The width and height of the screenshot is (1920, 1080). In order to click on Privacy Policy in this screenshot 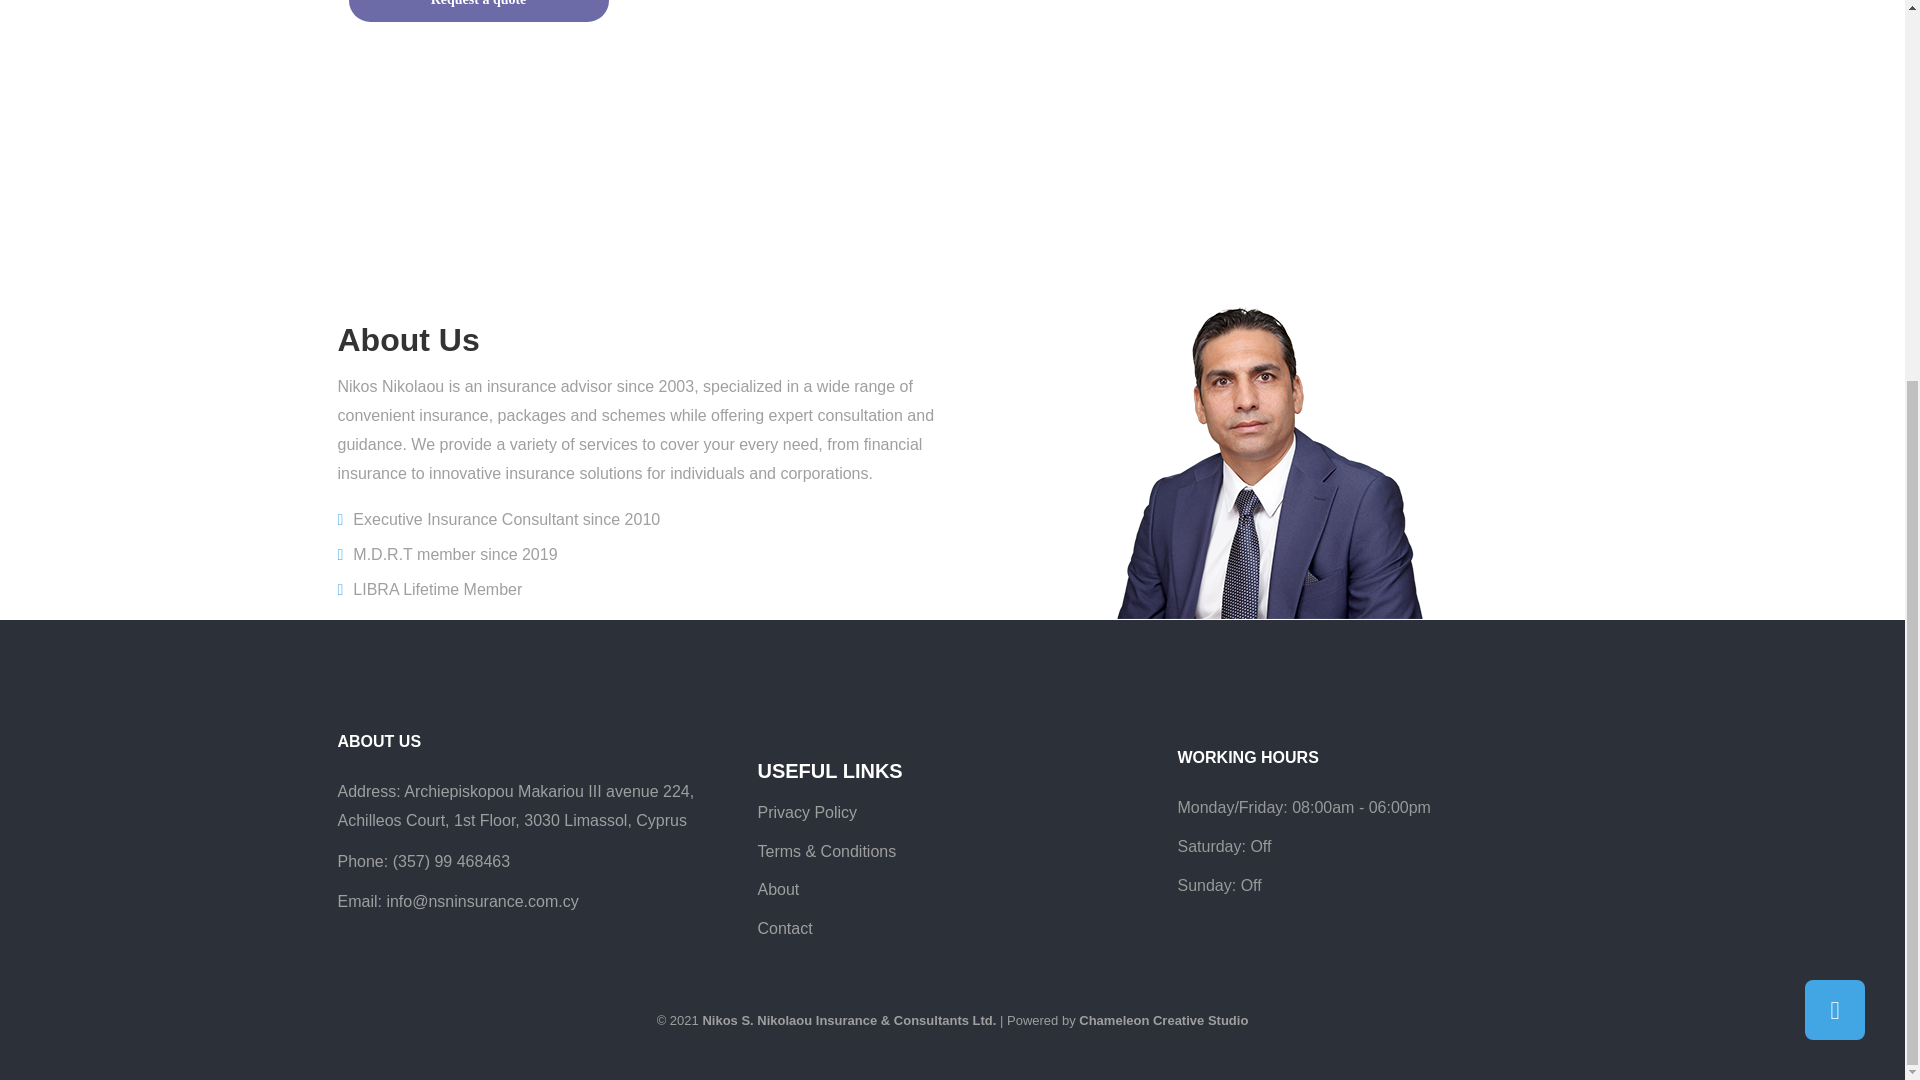, I will do `click(806, 812)`.